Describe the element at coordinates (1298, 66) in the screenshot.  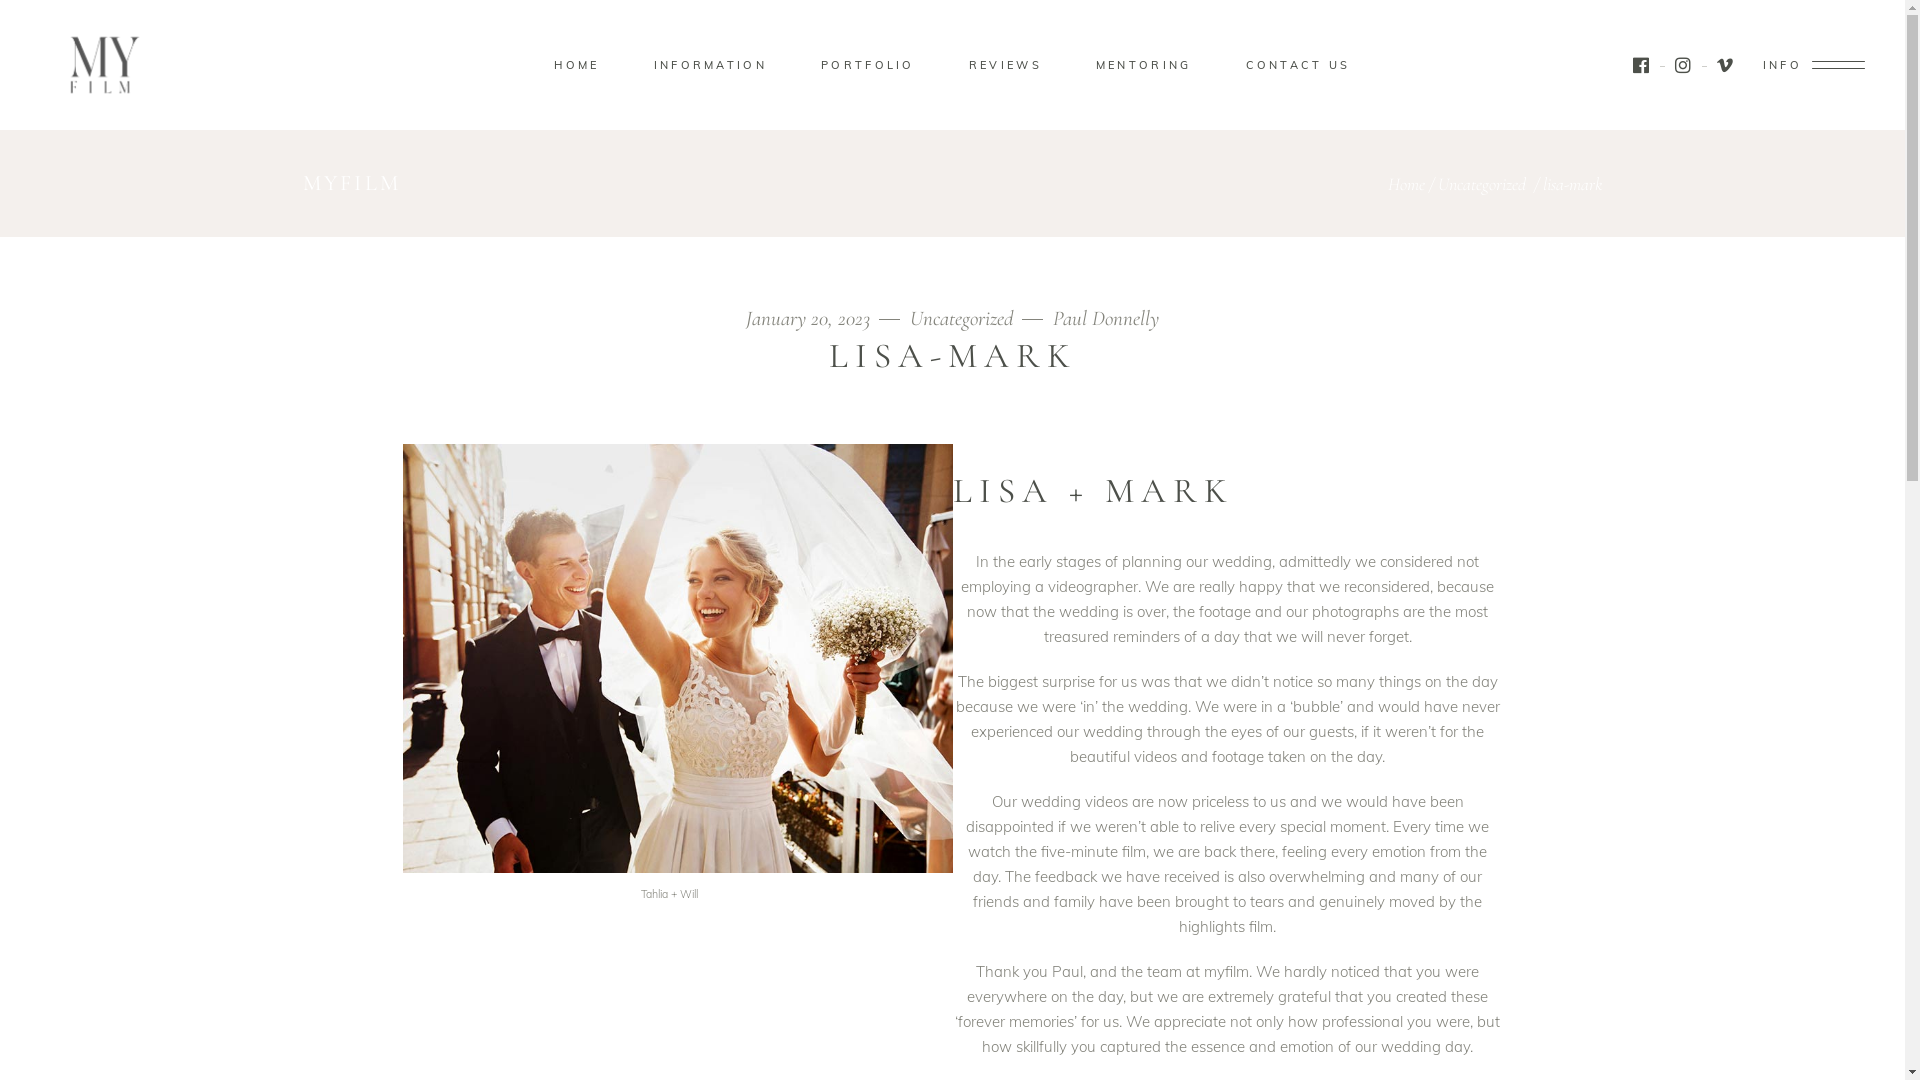
I see `CONTACT US` at that location.